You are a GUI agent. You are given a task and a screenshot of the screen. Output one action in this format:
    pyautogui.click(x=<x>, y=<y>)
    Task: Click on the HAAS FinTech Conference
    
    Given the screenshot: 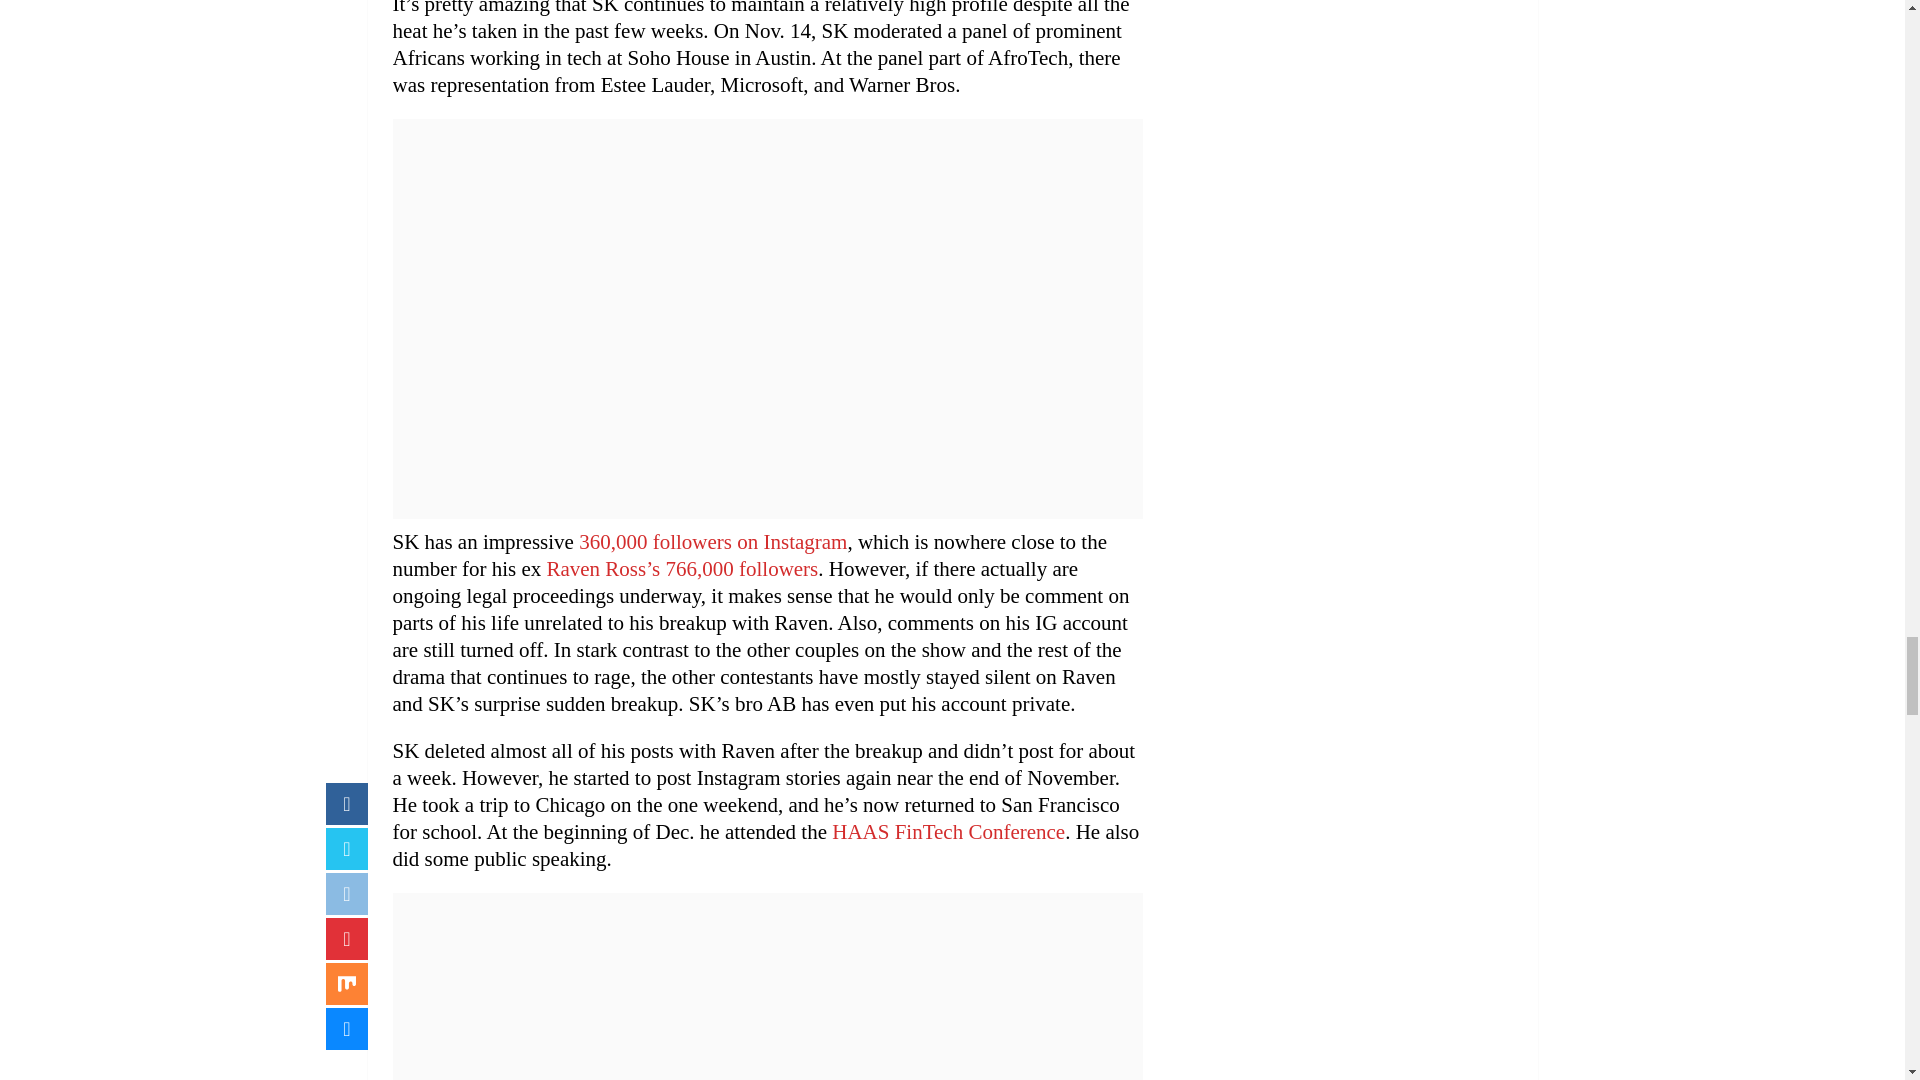 What is the action you would take?
    pyautogui.click(x=948, y=831)
    